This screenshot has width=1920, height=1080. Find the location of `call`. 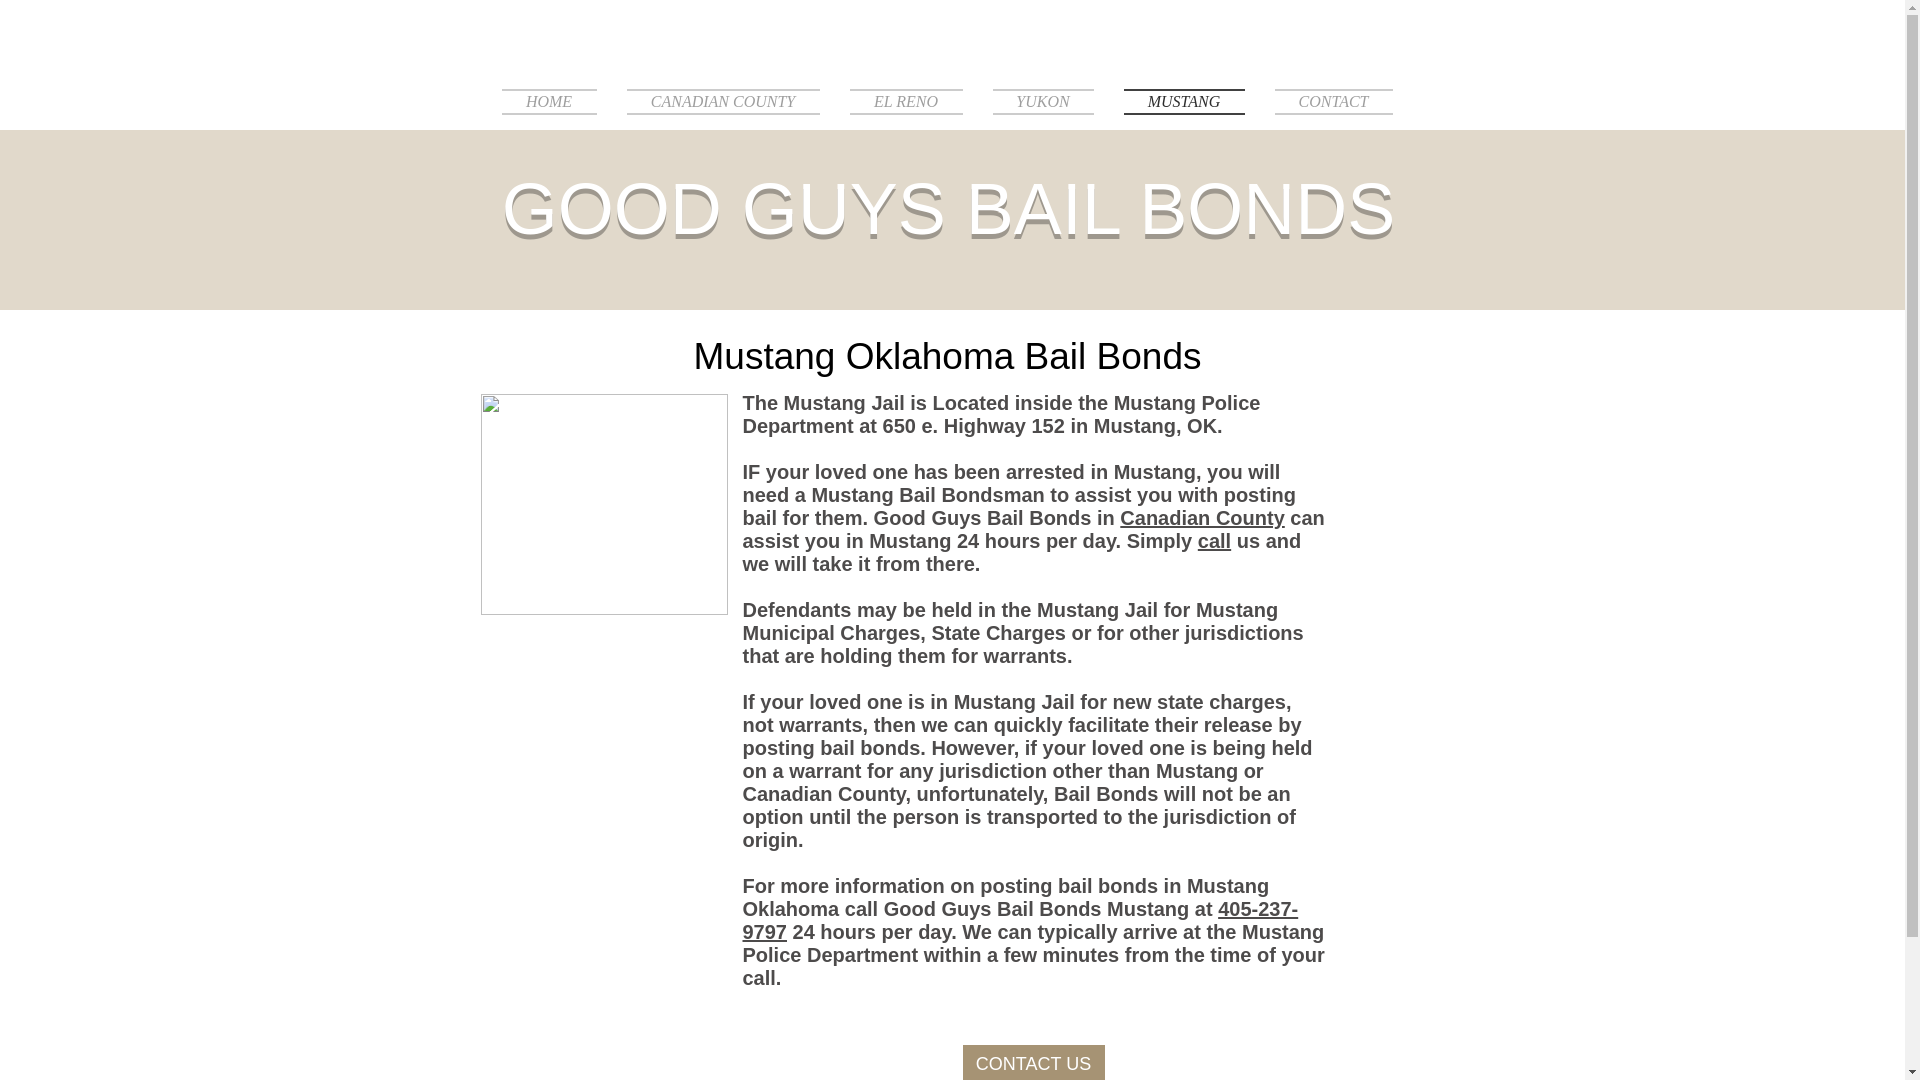

call is located at coordinates (1214, 540).